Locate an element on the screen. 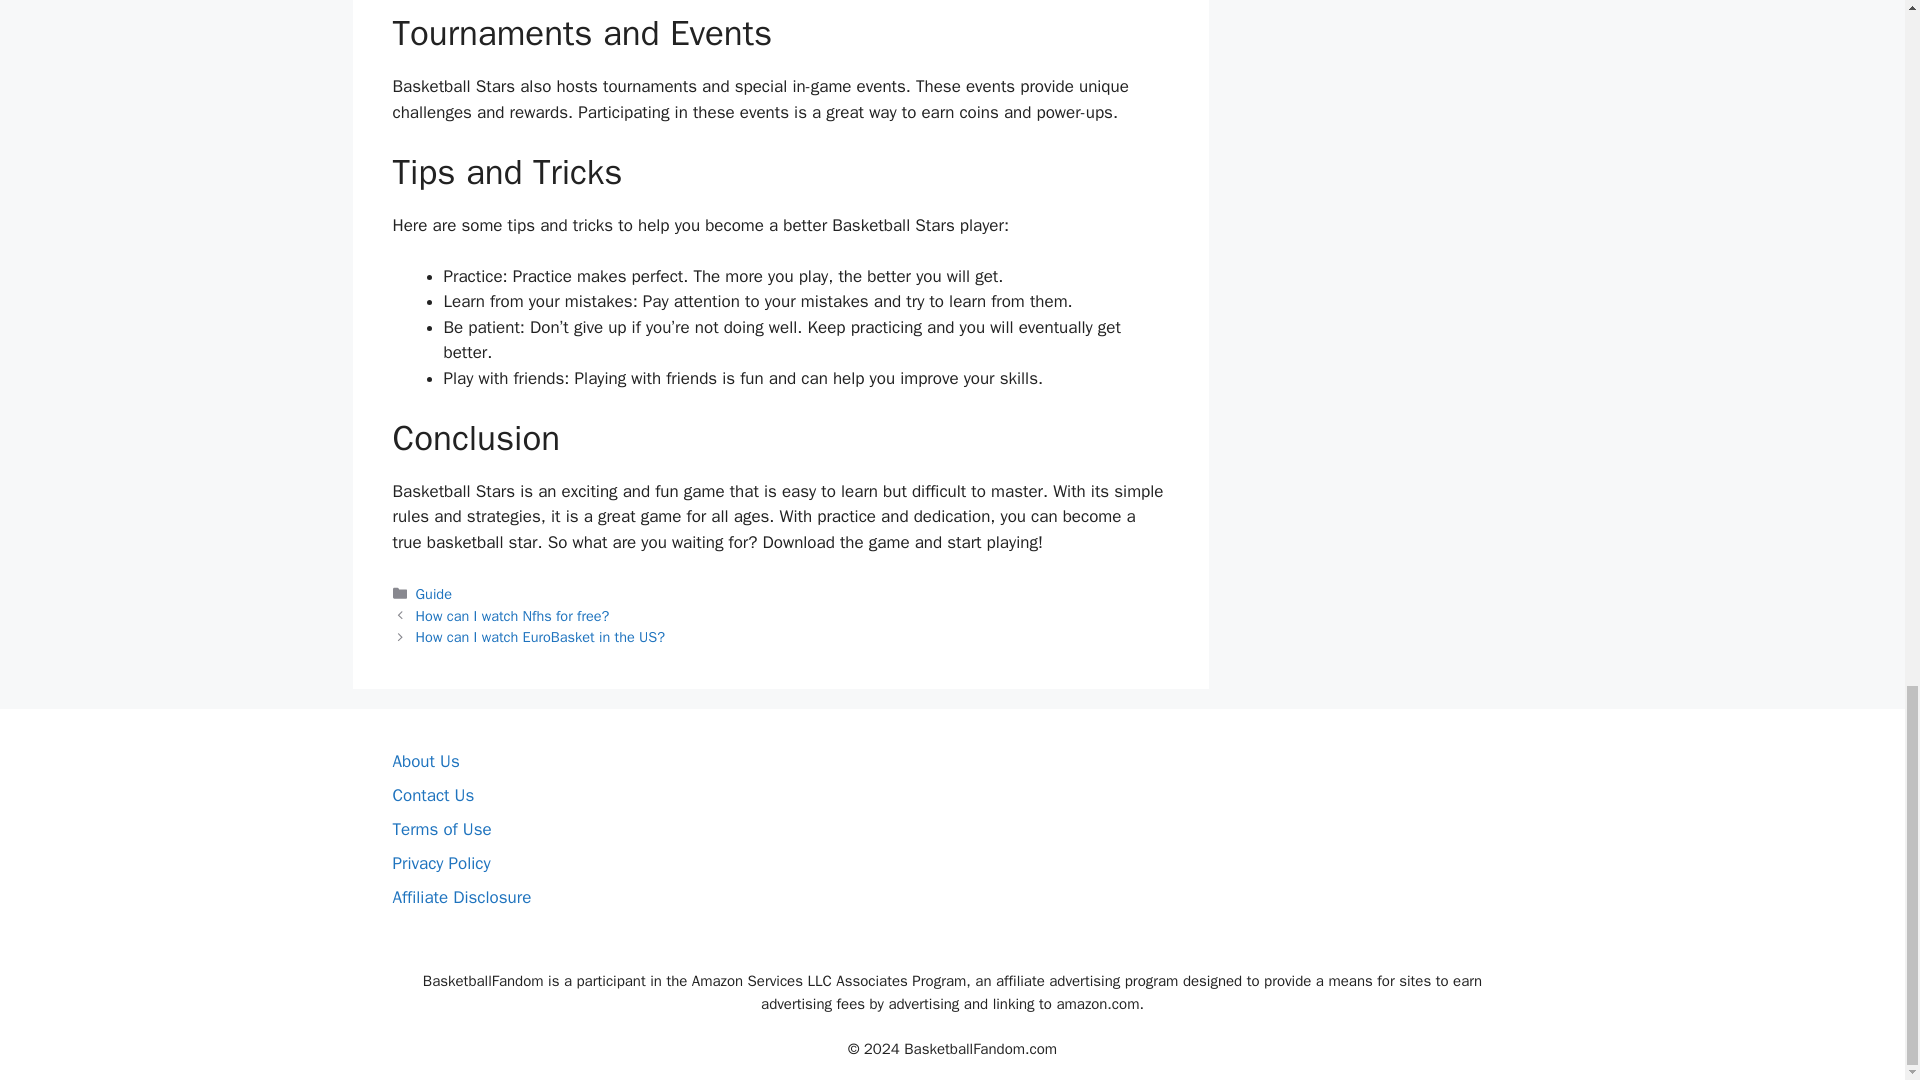  Scroll back to top is located at coordinates (1855, 116).